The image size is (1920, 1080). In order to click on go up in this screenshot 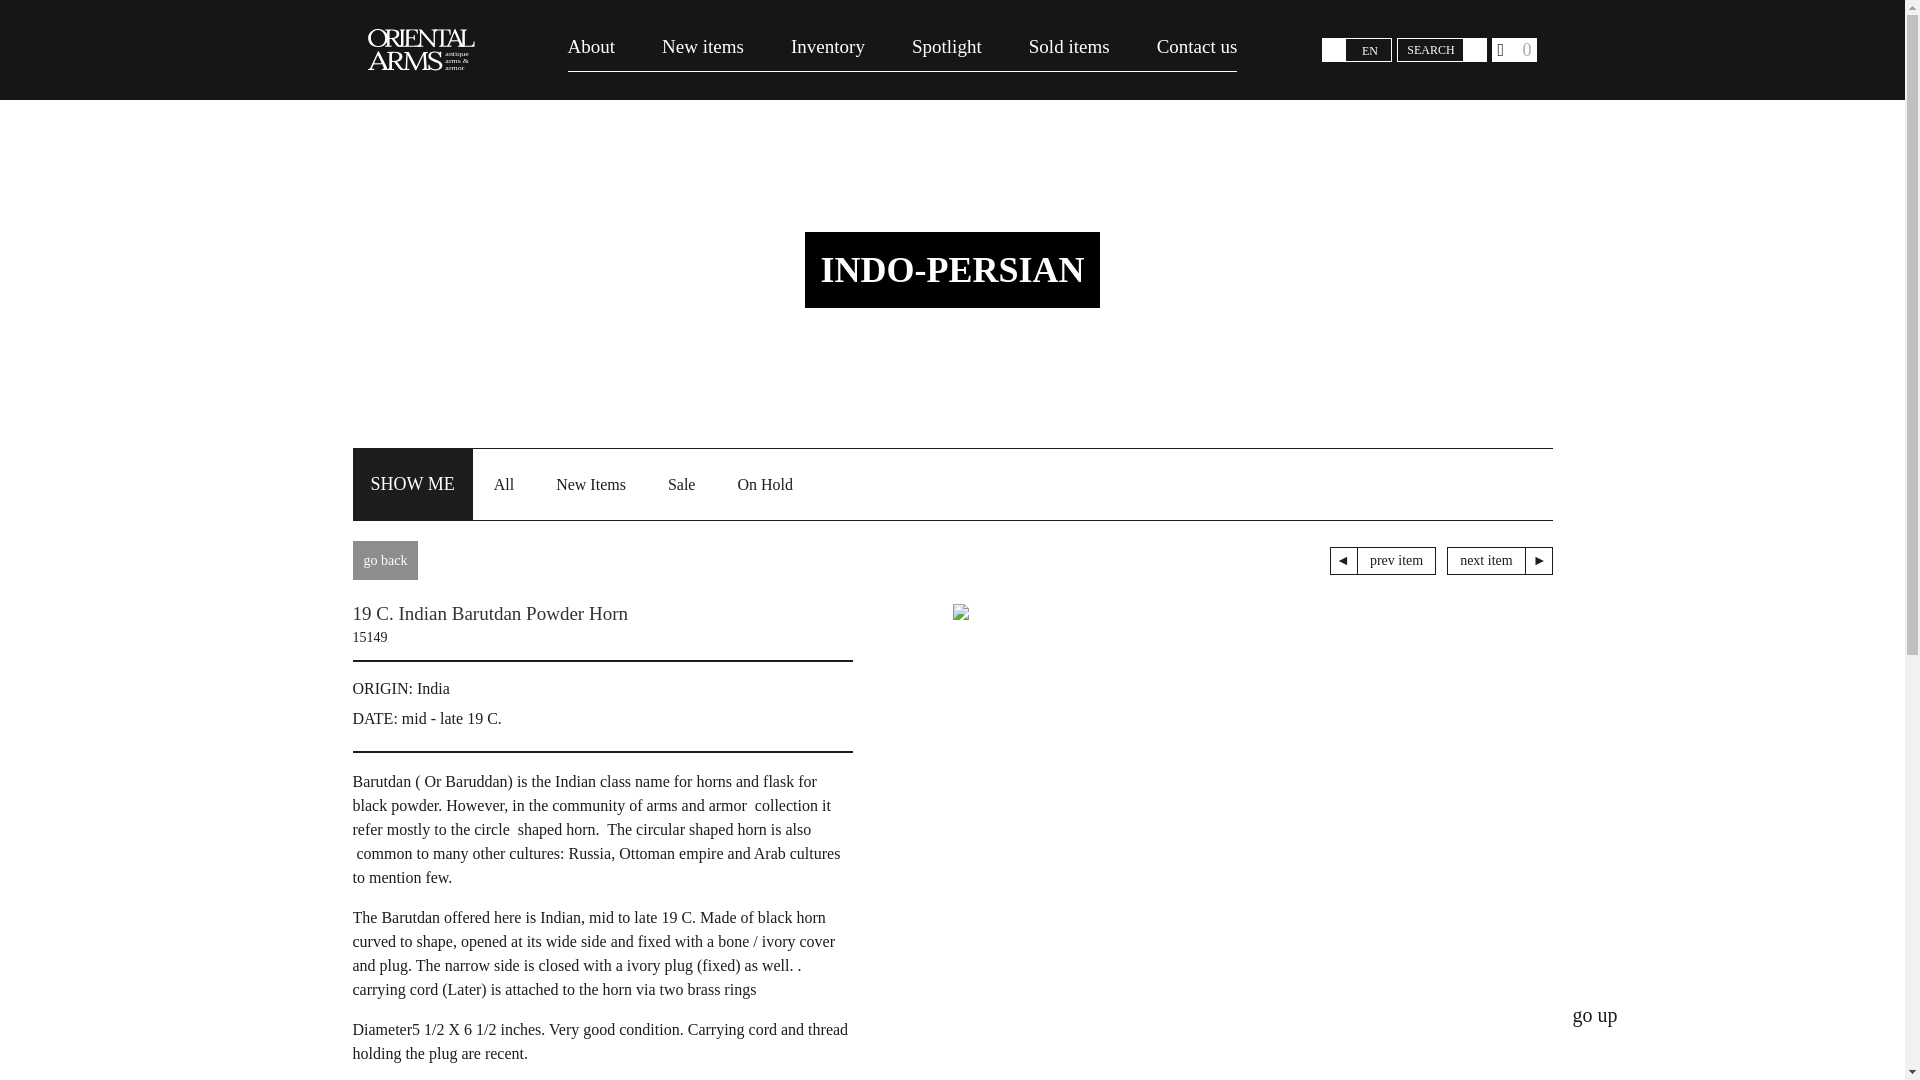, I will do `click(1594, 1015)`.